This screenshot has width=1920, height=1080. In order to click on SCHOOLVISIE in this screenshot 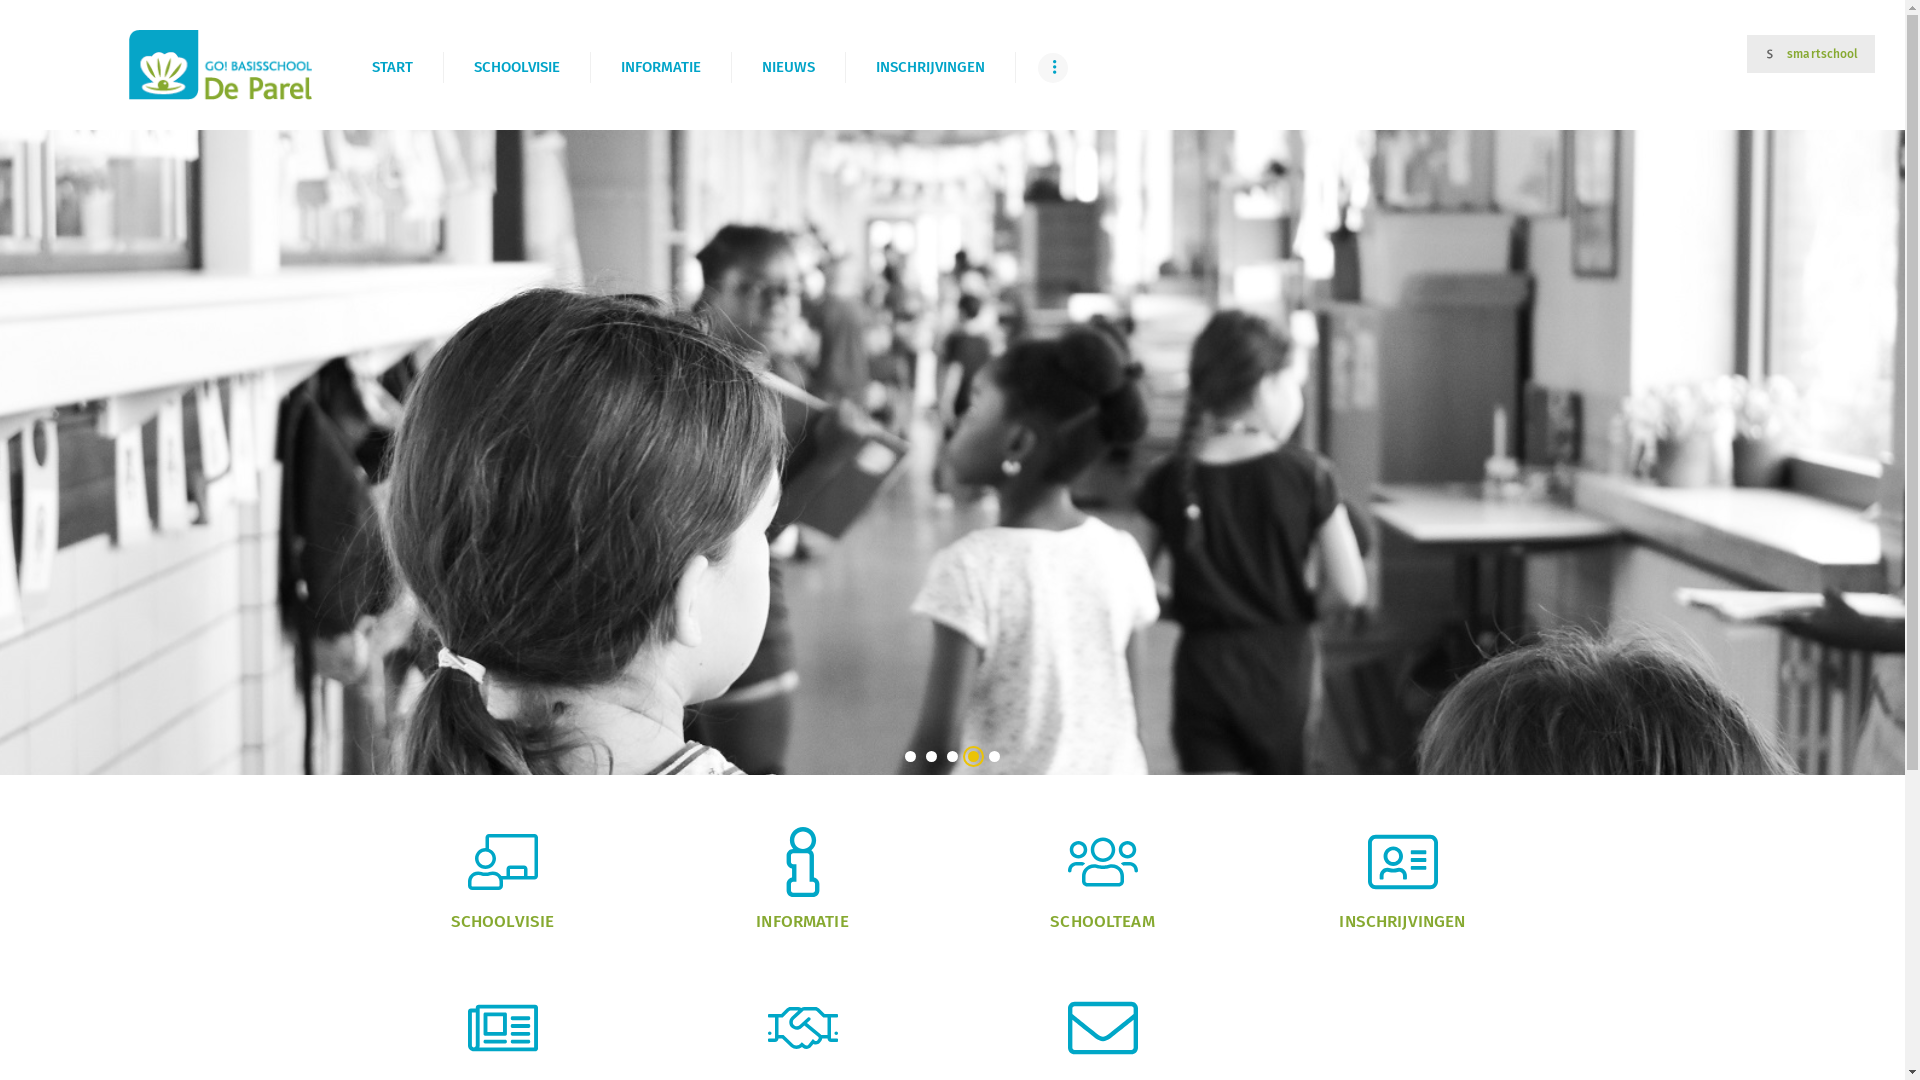, I will do `click(516, 68)`.